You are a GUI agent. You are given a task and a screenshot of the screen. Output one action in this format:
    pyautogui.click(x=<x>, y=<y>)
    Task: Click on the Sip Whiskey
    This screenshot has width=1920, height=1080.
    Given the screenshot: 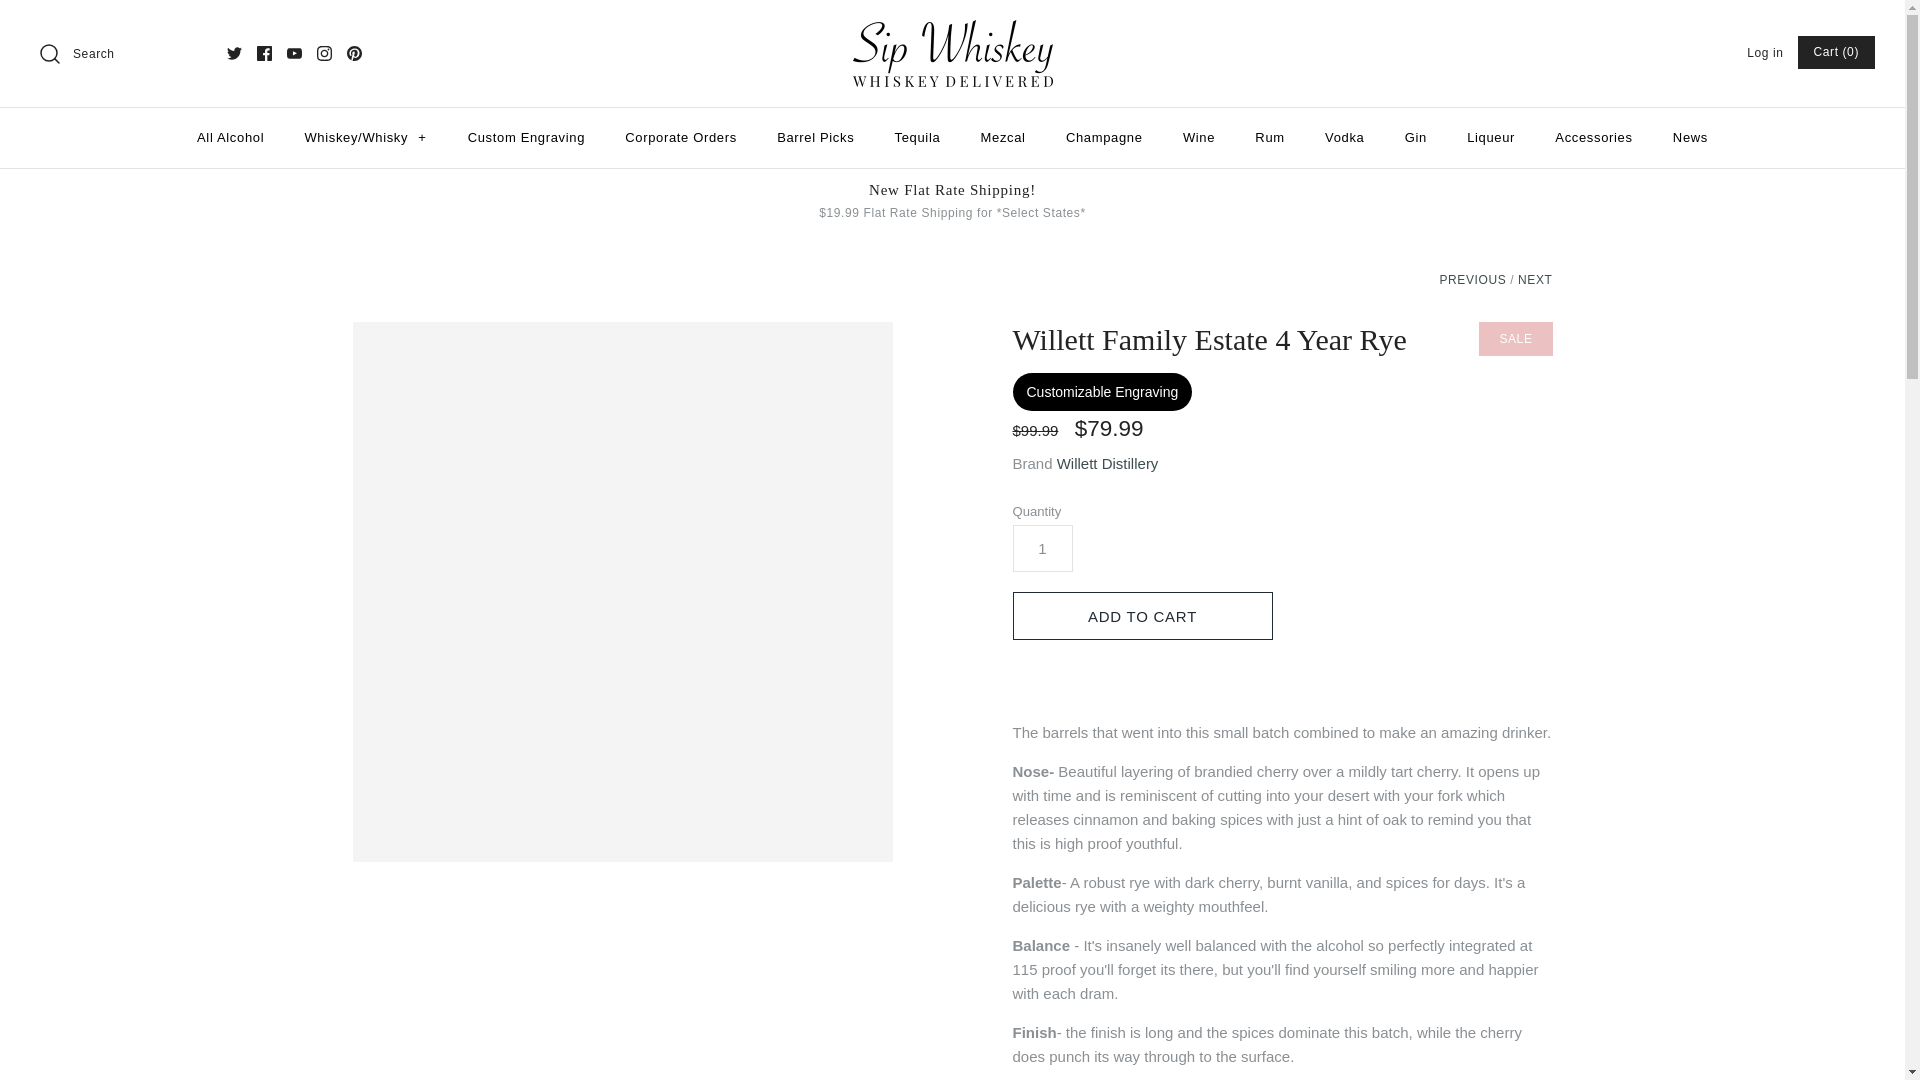 What is the action you would take?
    pyautogui.click(x=952, y=30)
    